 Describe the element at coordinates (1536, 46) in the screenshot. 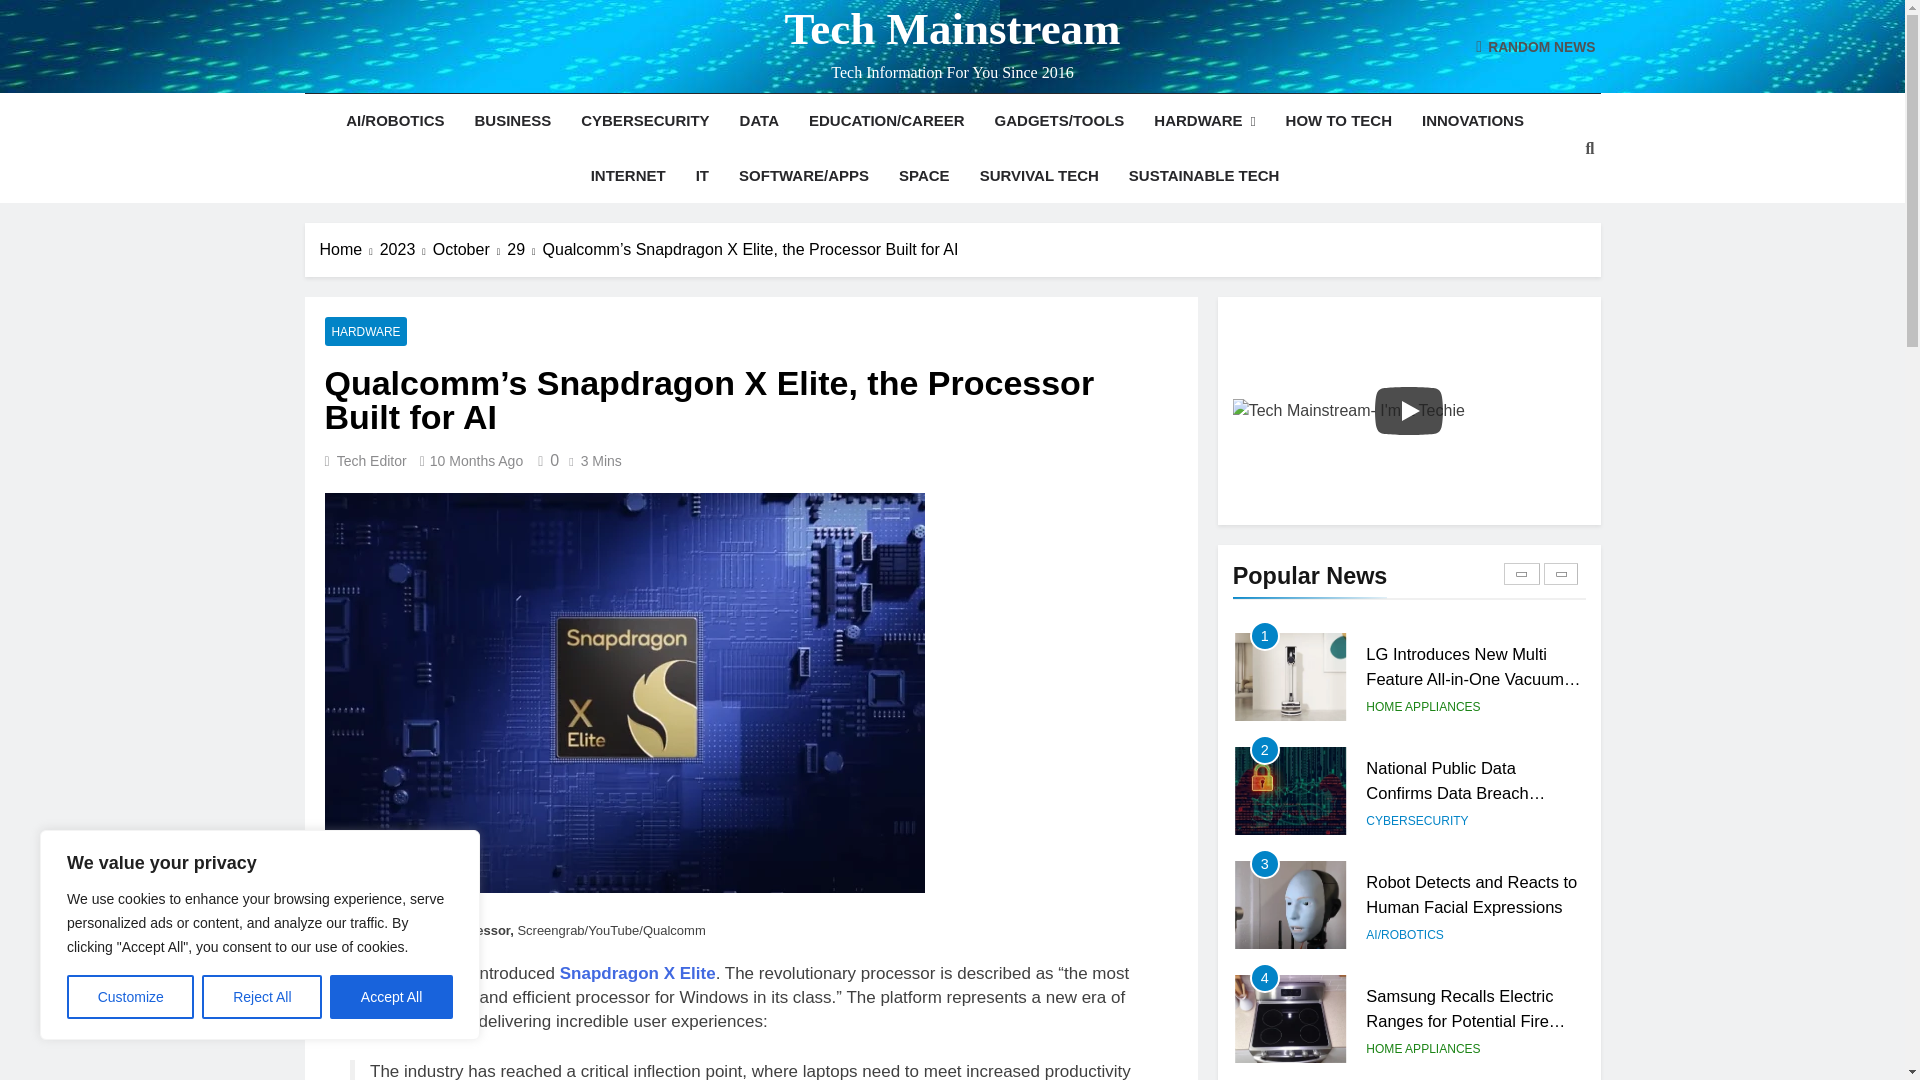

I see `RANDOM NEWS` at that location.